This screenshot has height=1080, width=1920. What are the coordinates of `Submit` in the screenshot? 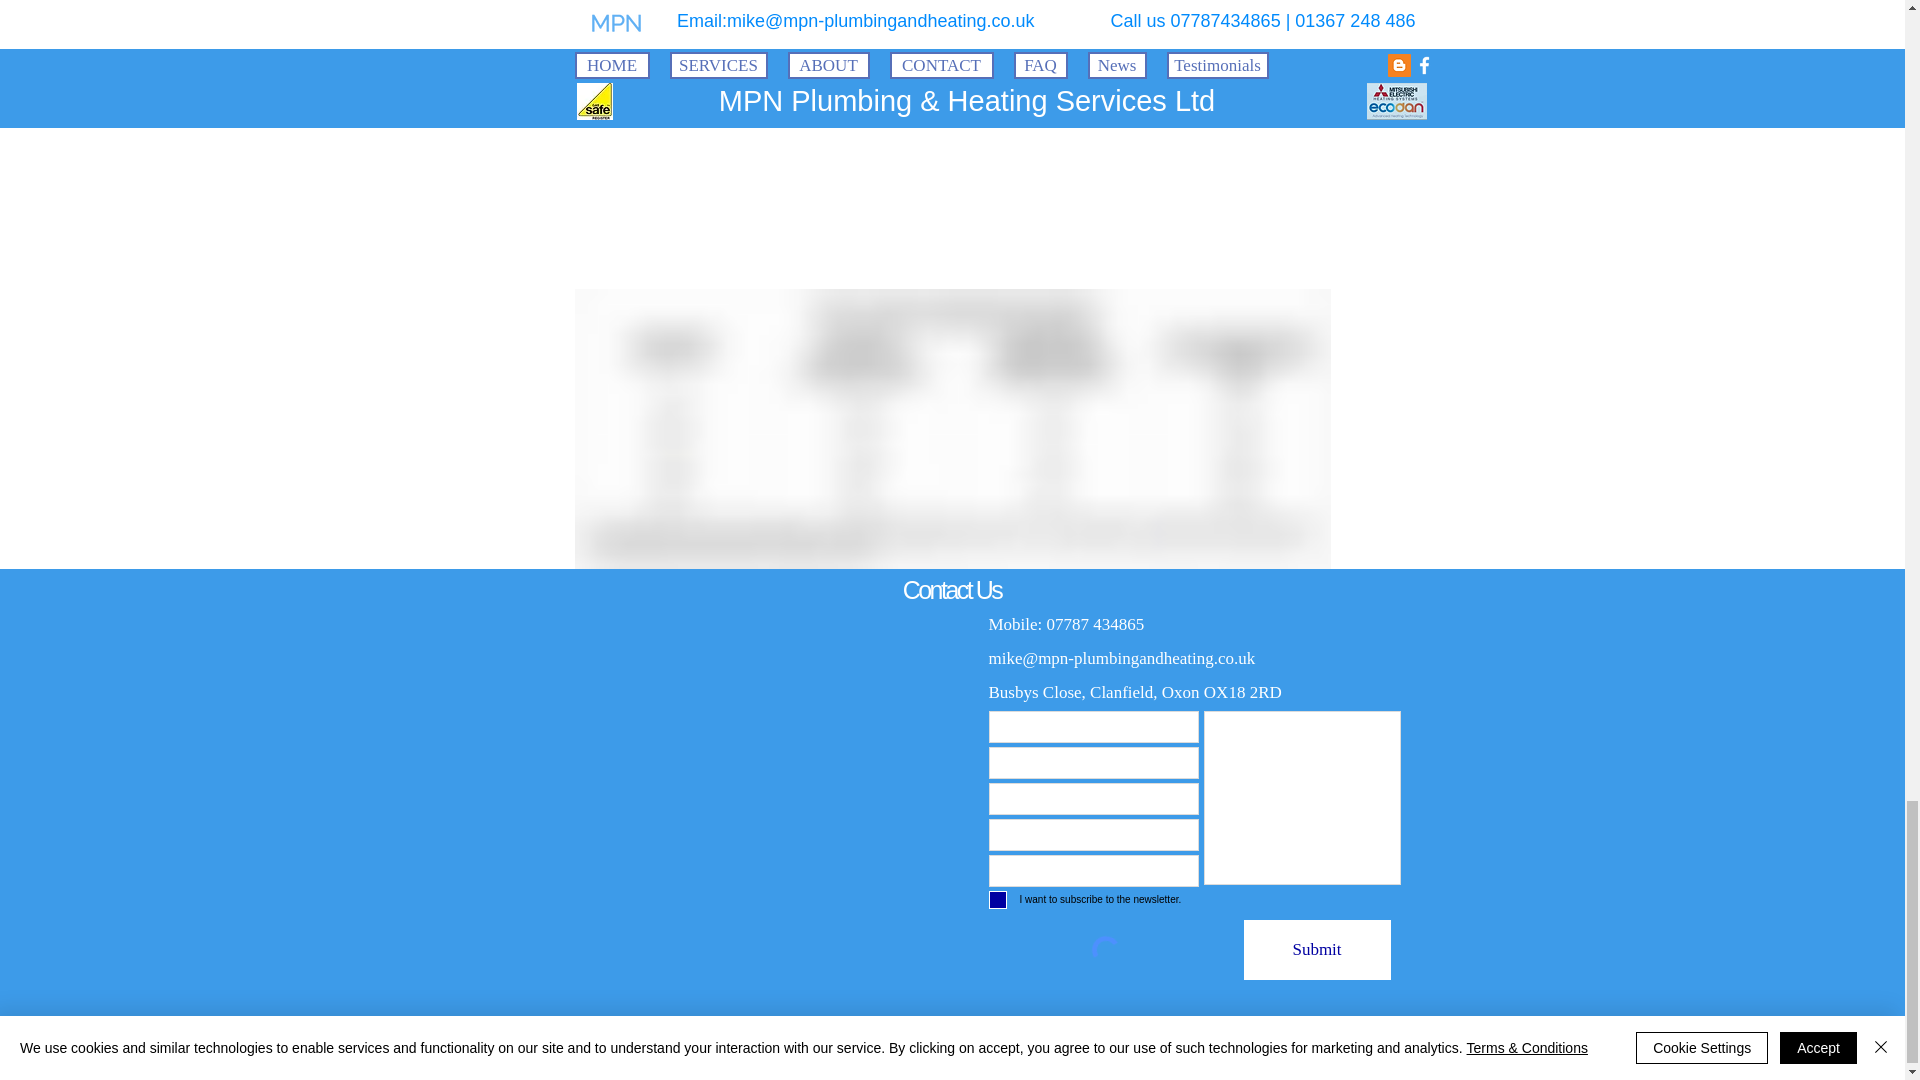 It's located at (1317, 950).